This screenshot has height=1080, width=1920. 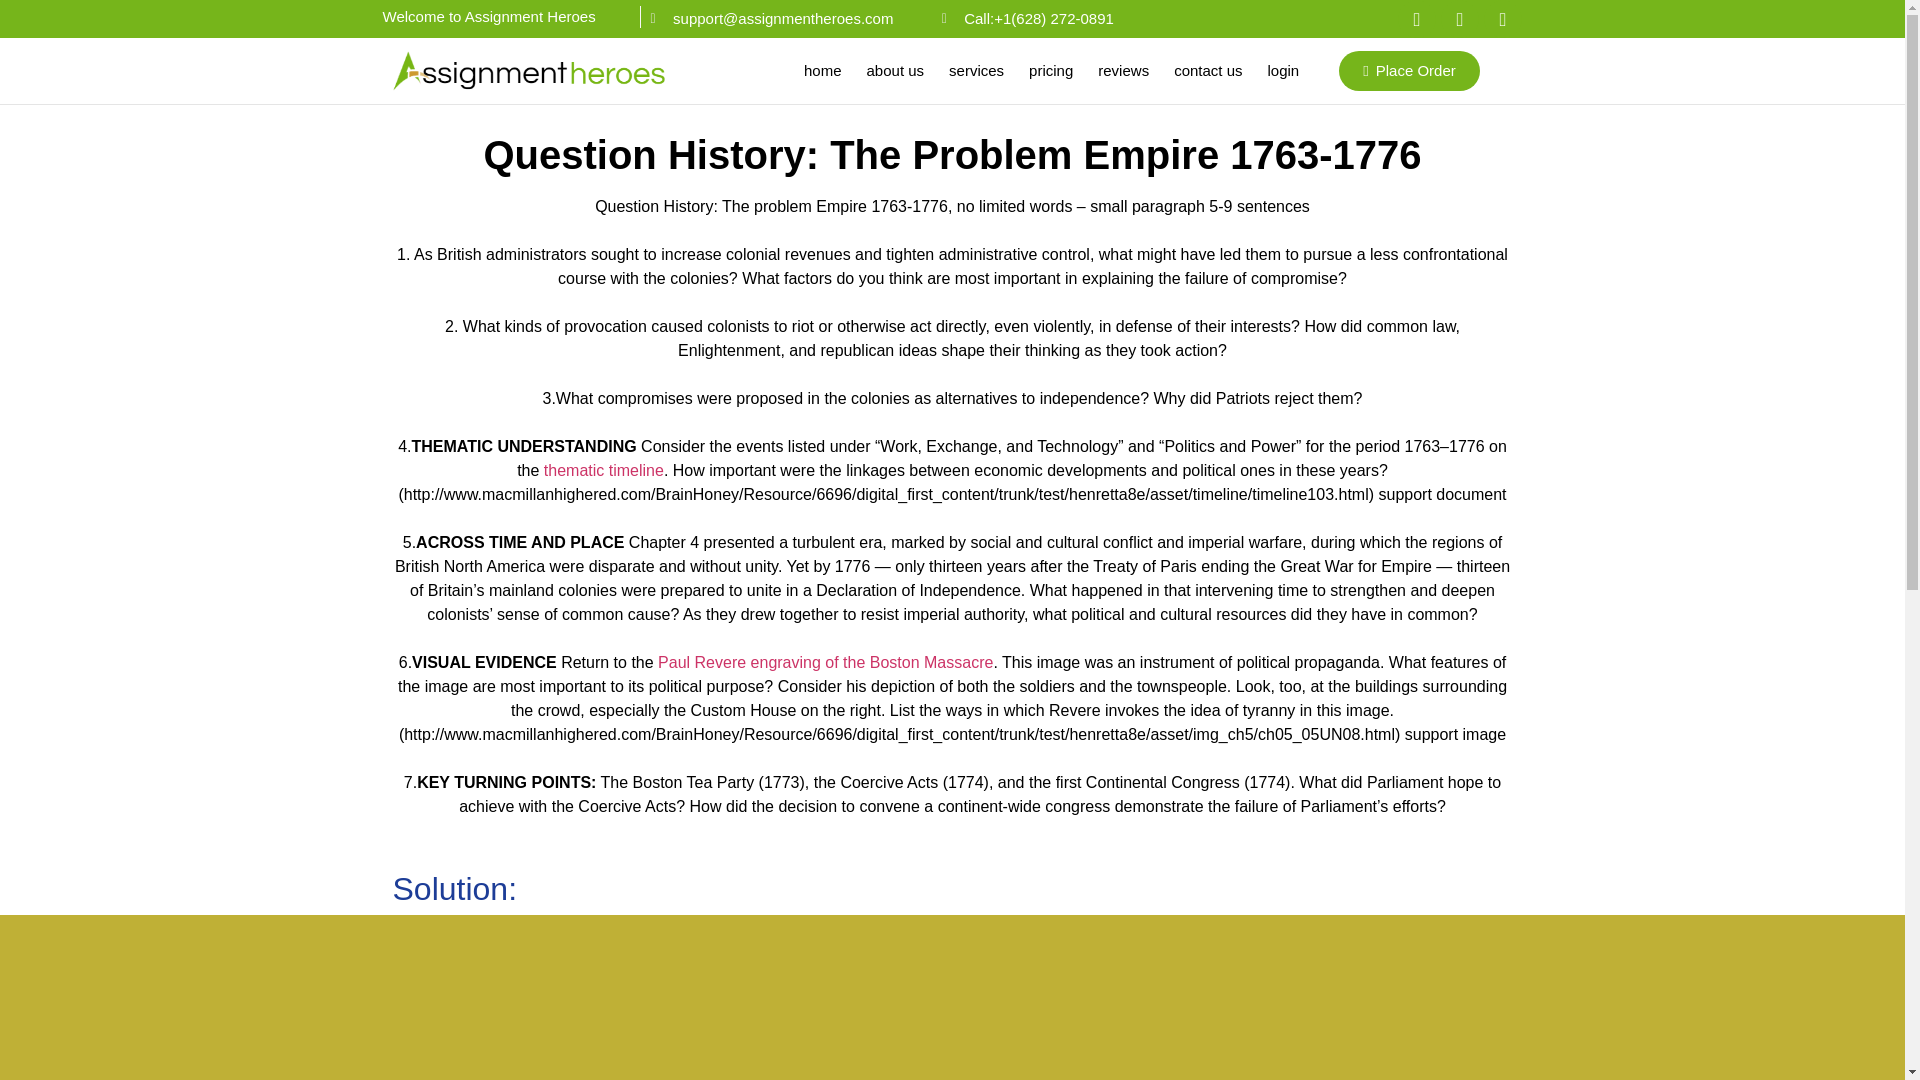 What do you see at coordinates (1284, 70) in the screenshot?
I see `login` at bounding box center [1284, 70].